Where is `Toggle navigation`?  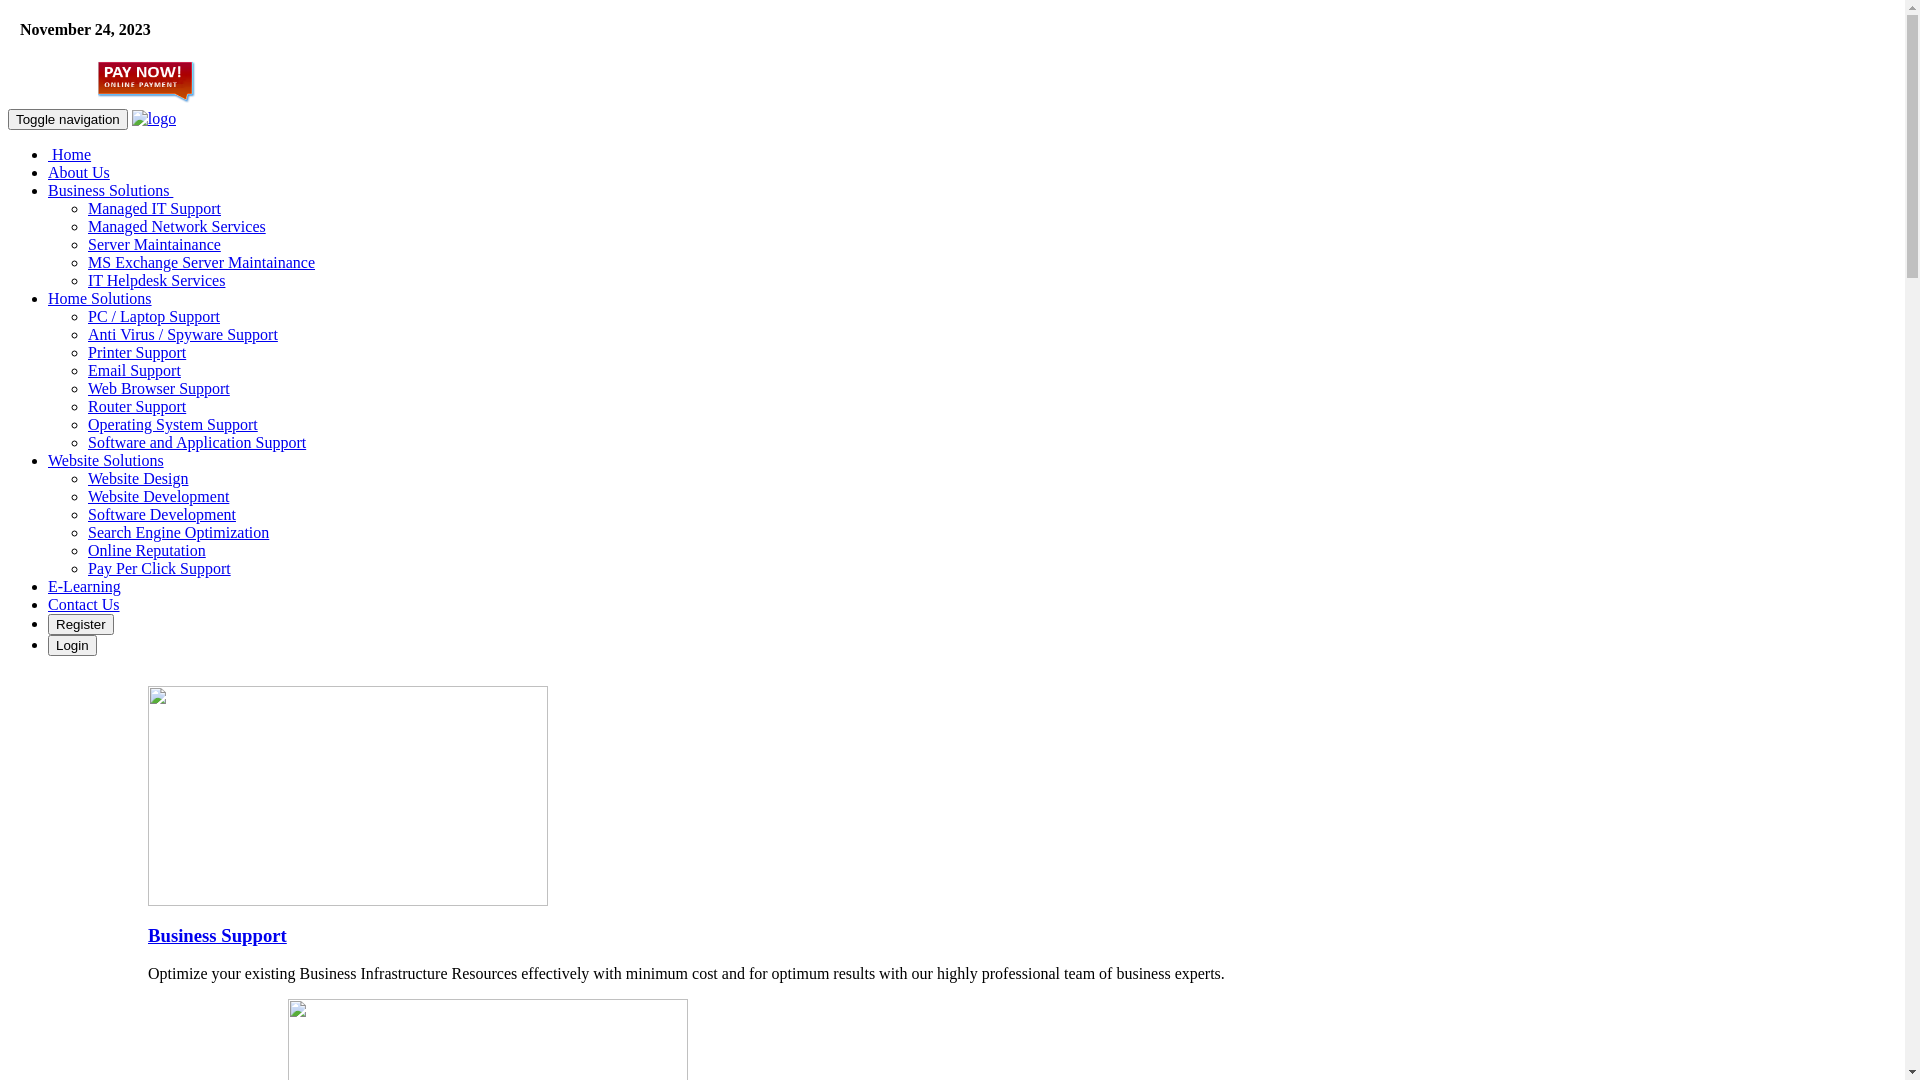
Toggle navigation is located at coordinates (68, 120).